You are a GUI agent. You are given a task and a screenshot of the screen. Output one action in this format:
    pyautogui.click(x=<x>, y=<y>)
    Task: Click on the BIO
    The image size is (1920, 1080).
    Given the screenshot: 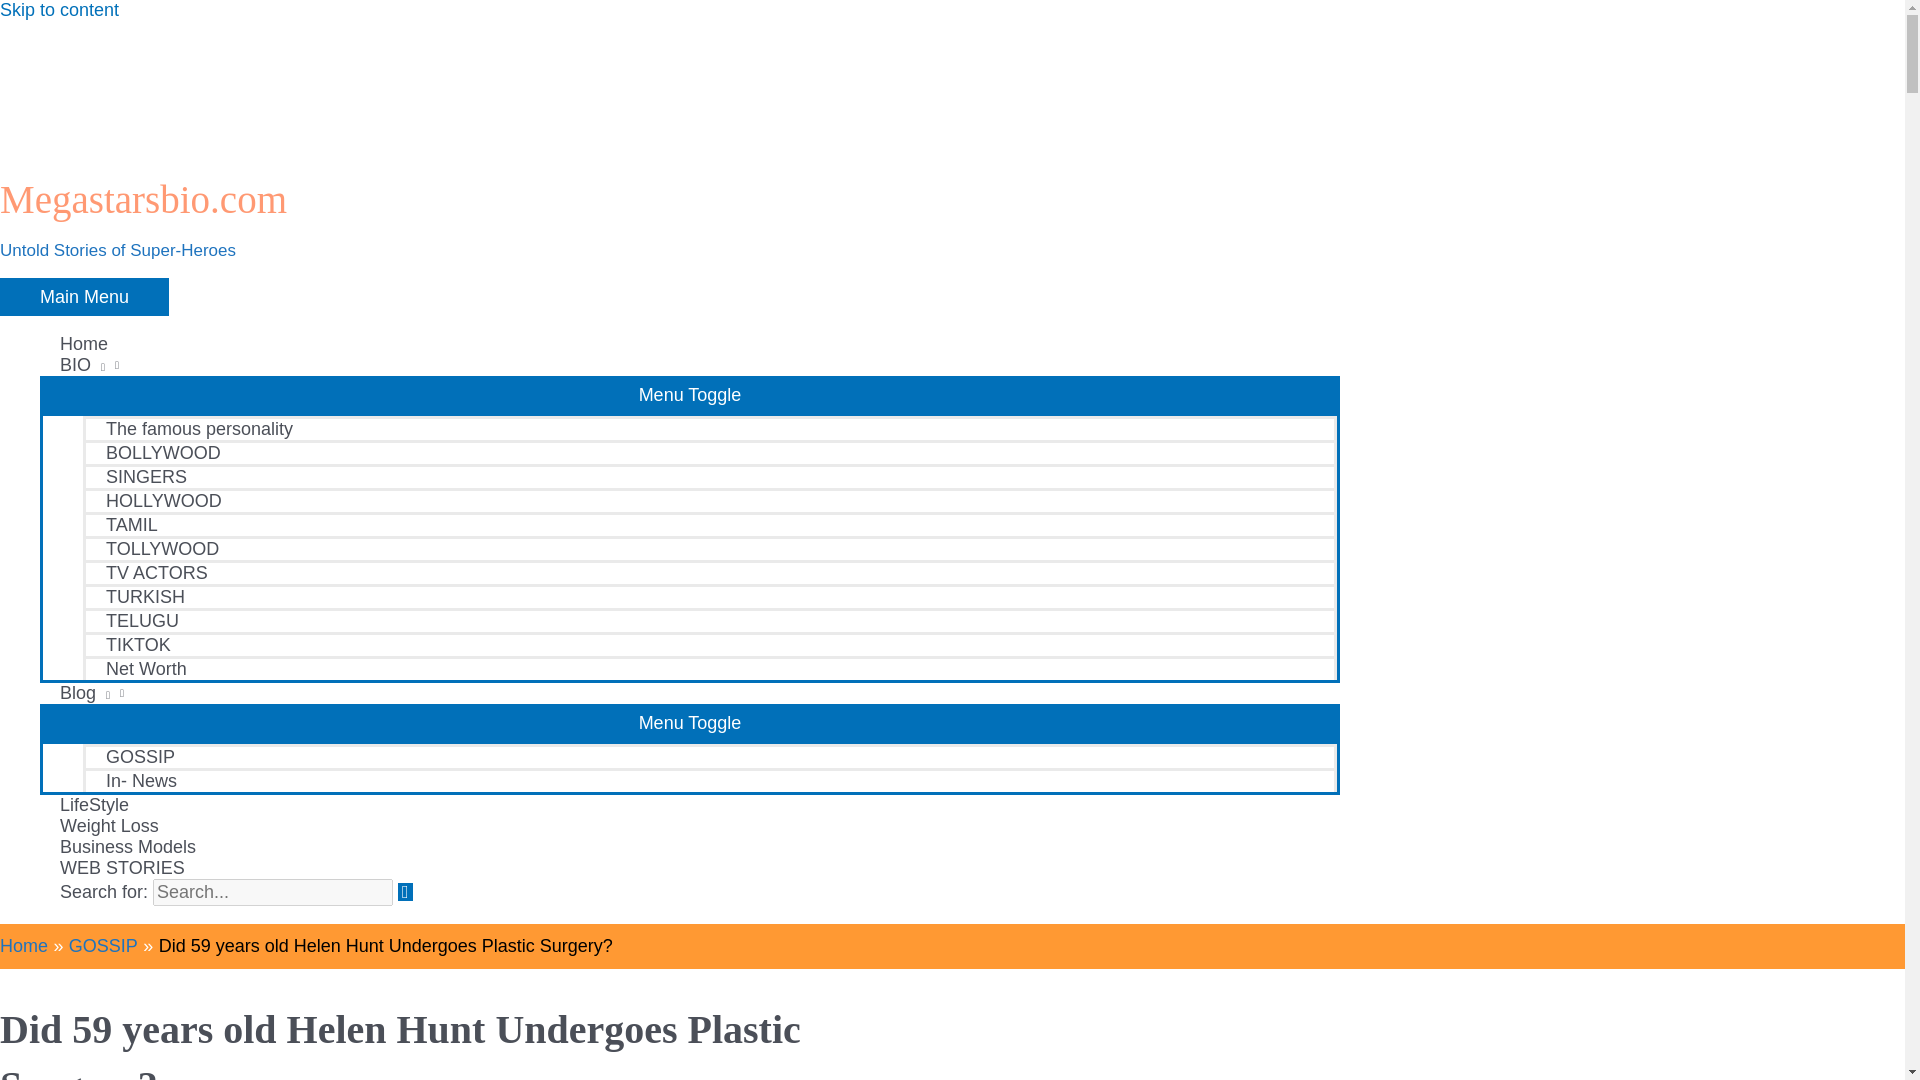 What is the action you would take?
    pyautogui.click(x=690, y=365)
    